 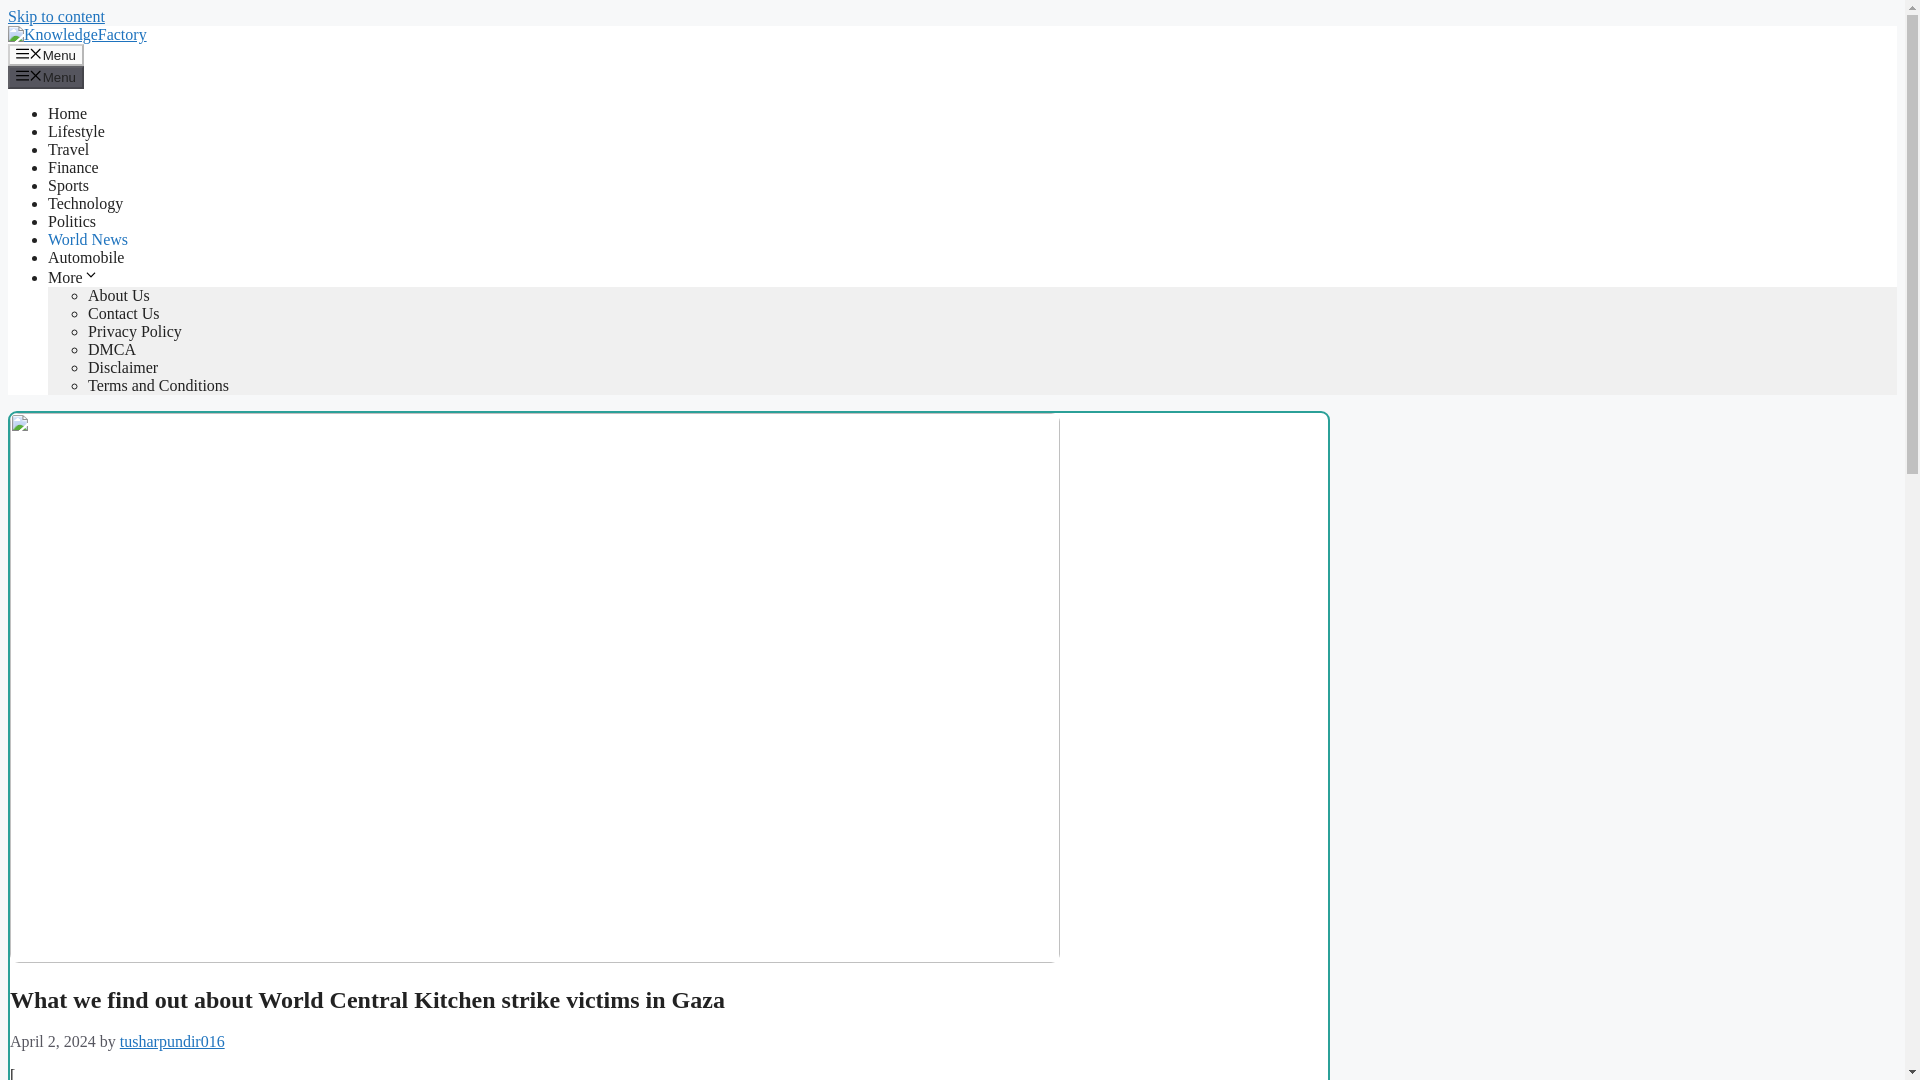 What do you see at coordinates (172, 1040) in the screenshot?
I see `tusharpundir016` at bounding box center [172, 1040].